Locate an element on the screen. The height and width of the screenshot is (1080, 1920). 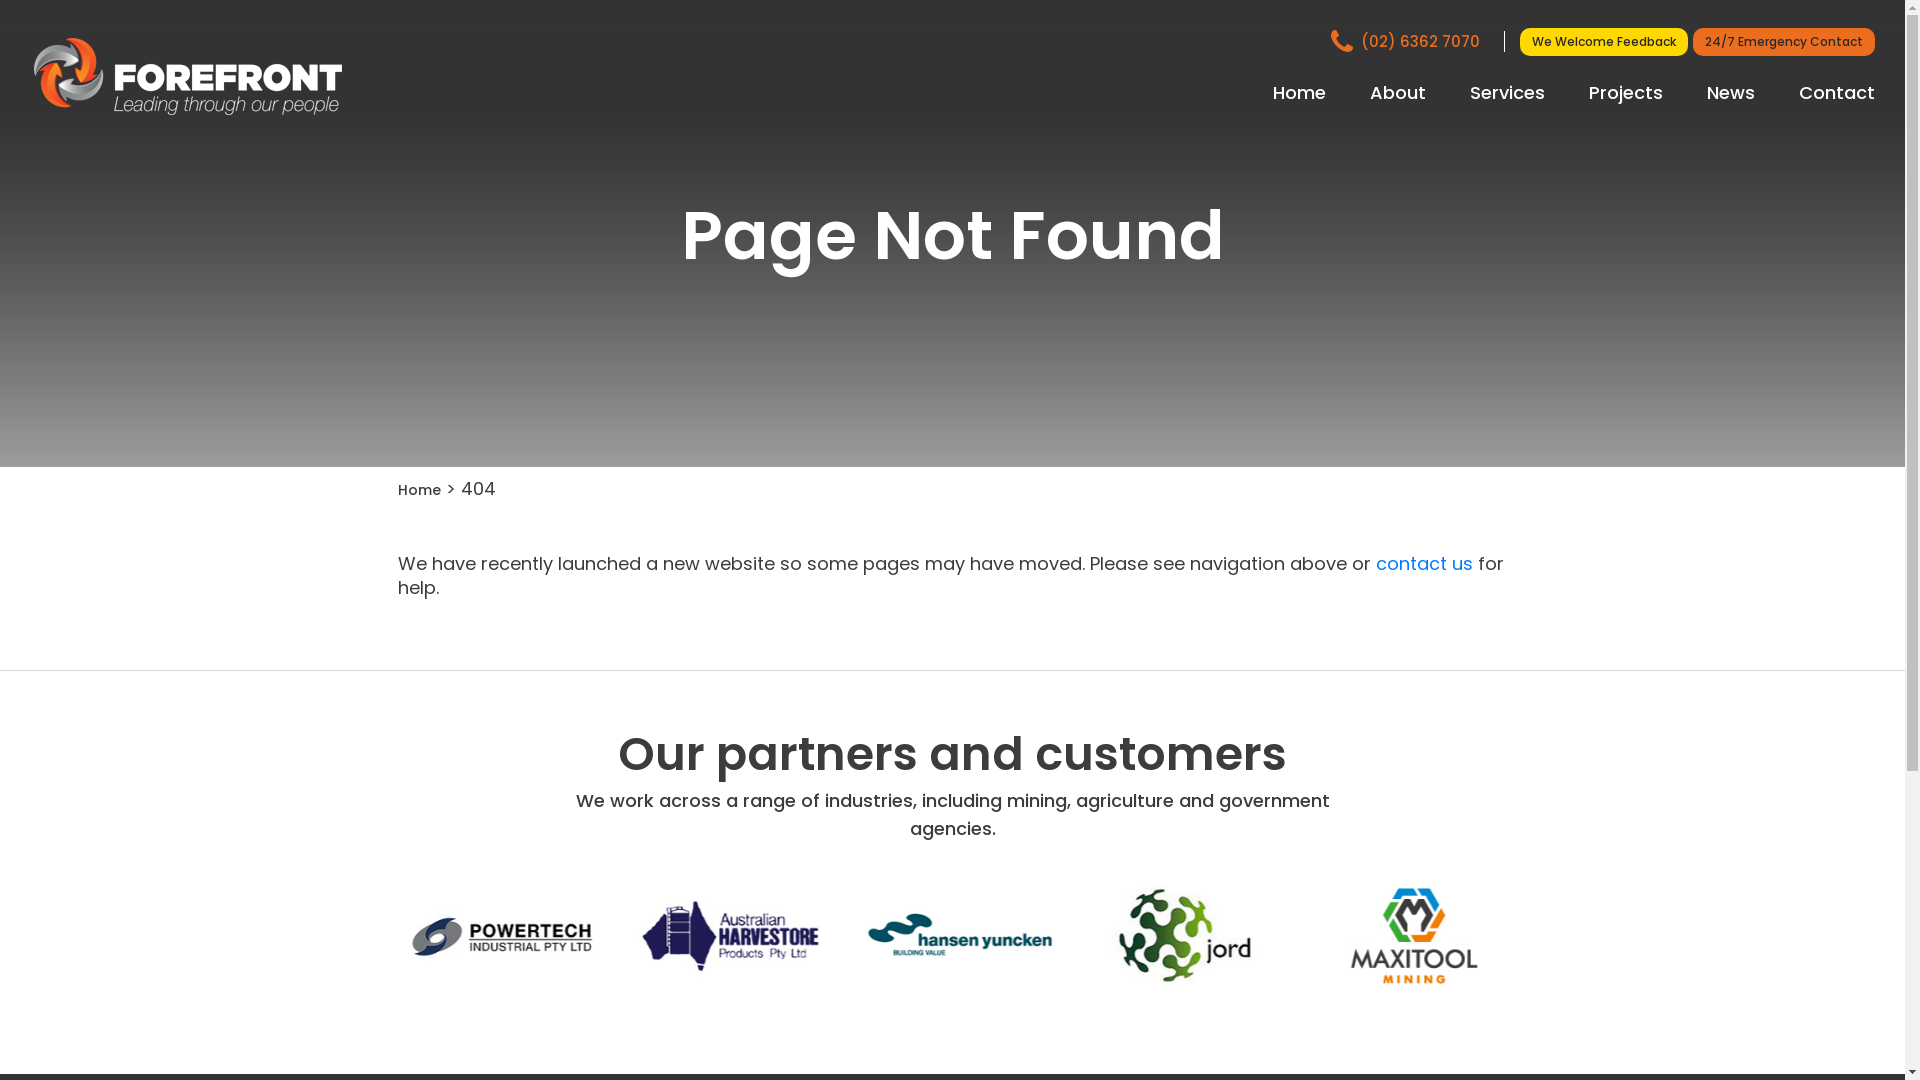
About is located at coordinates (1398, 94).